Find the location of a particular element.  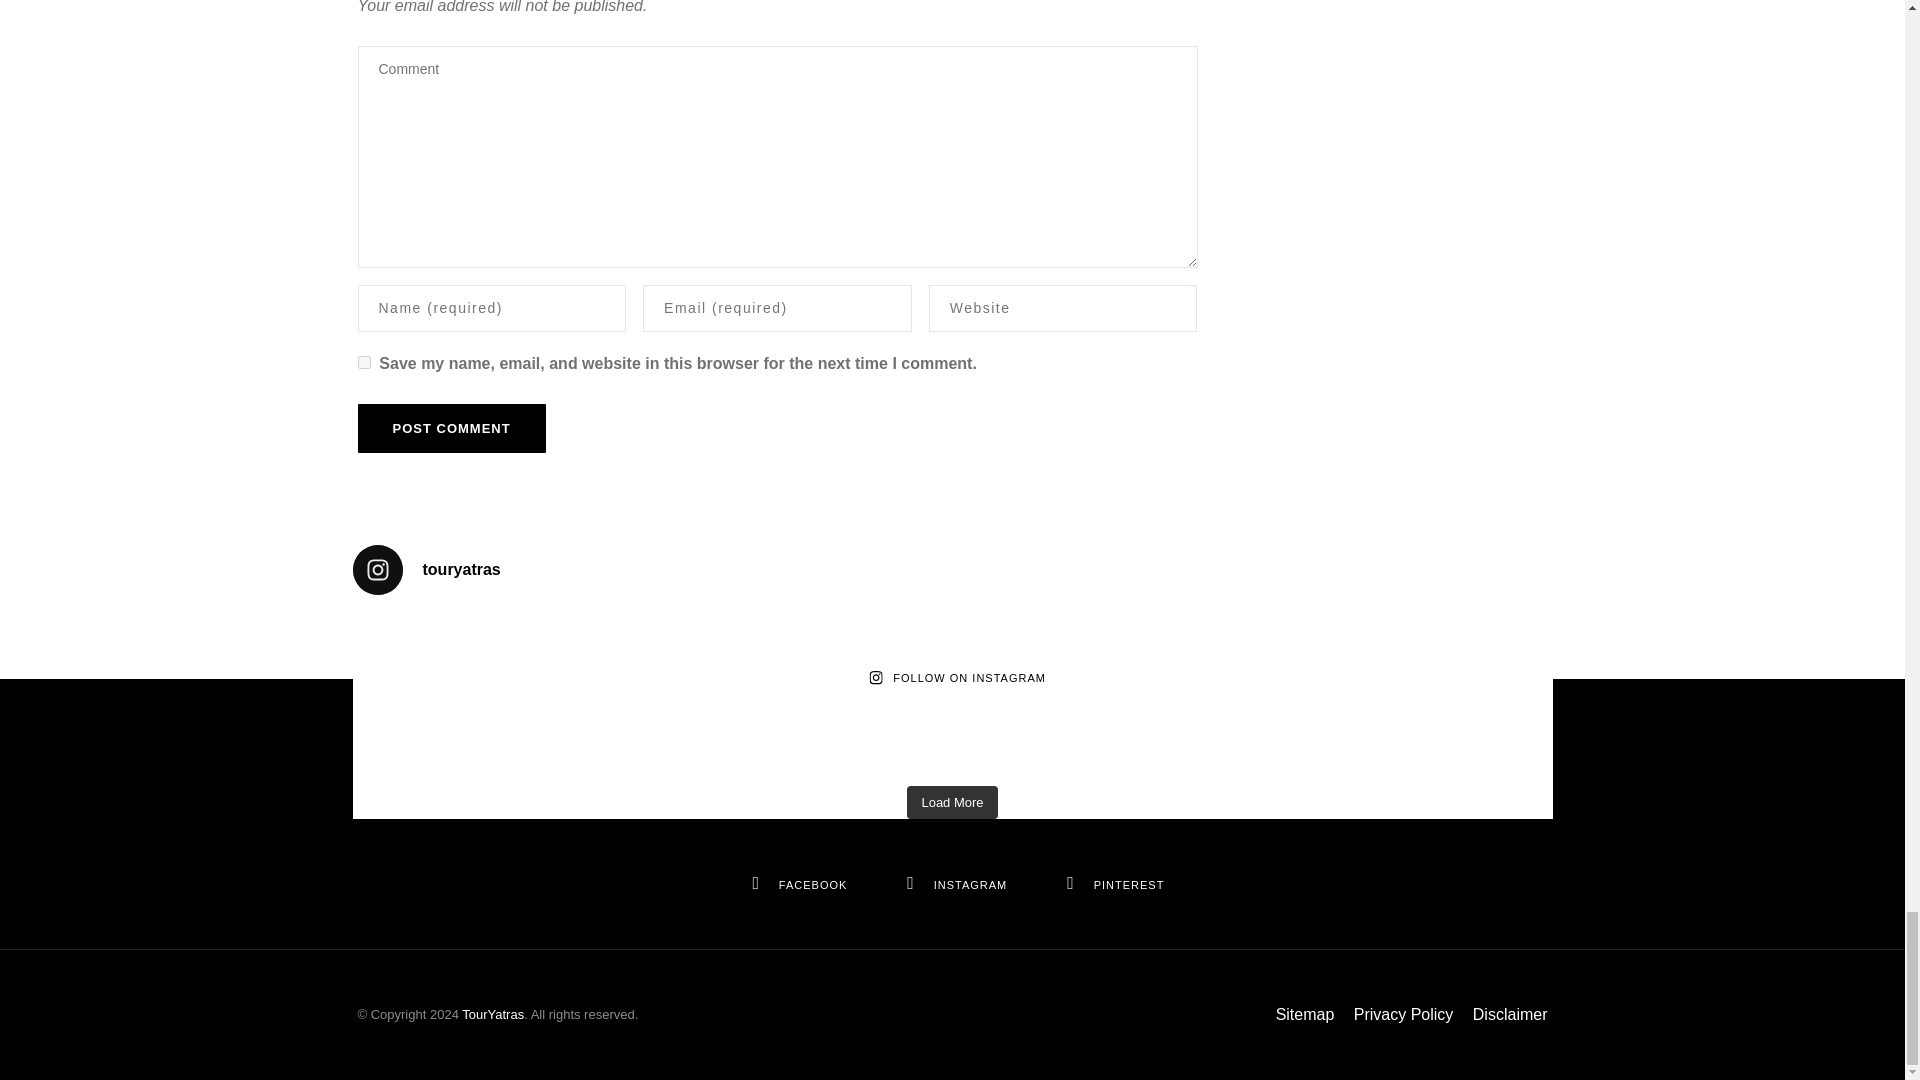

Post Comment is located at coordinates (451, 428).